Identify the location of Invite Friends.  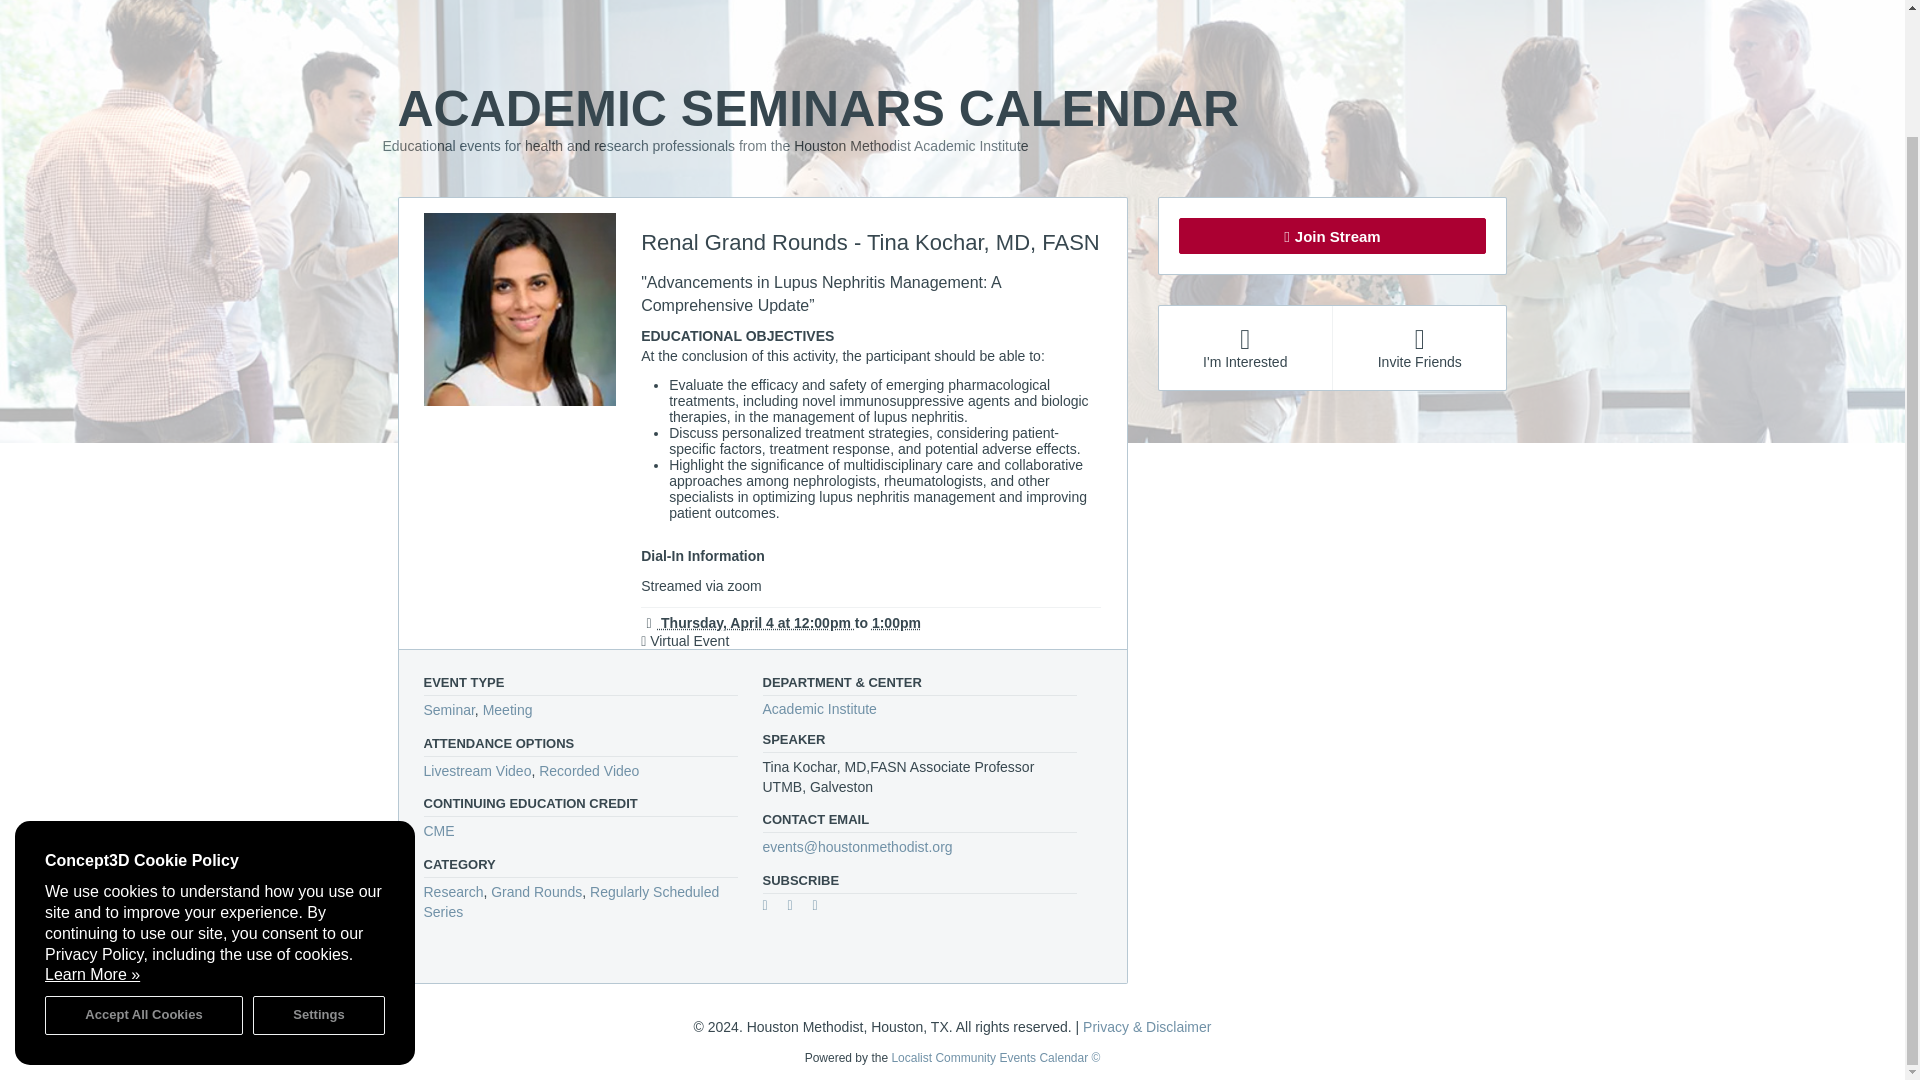
(1418, 347).